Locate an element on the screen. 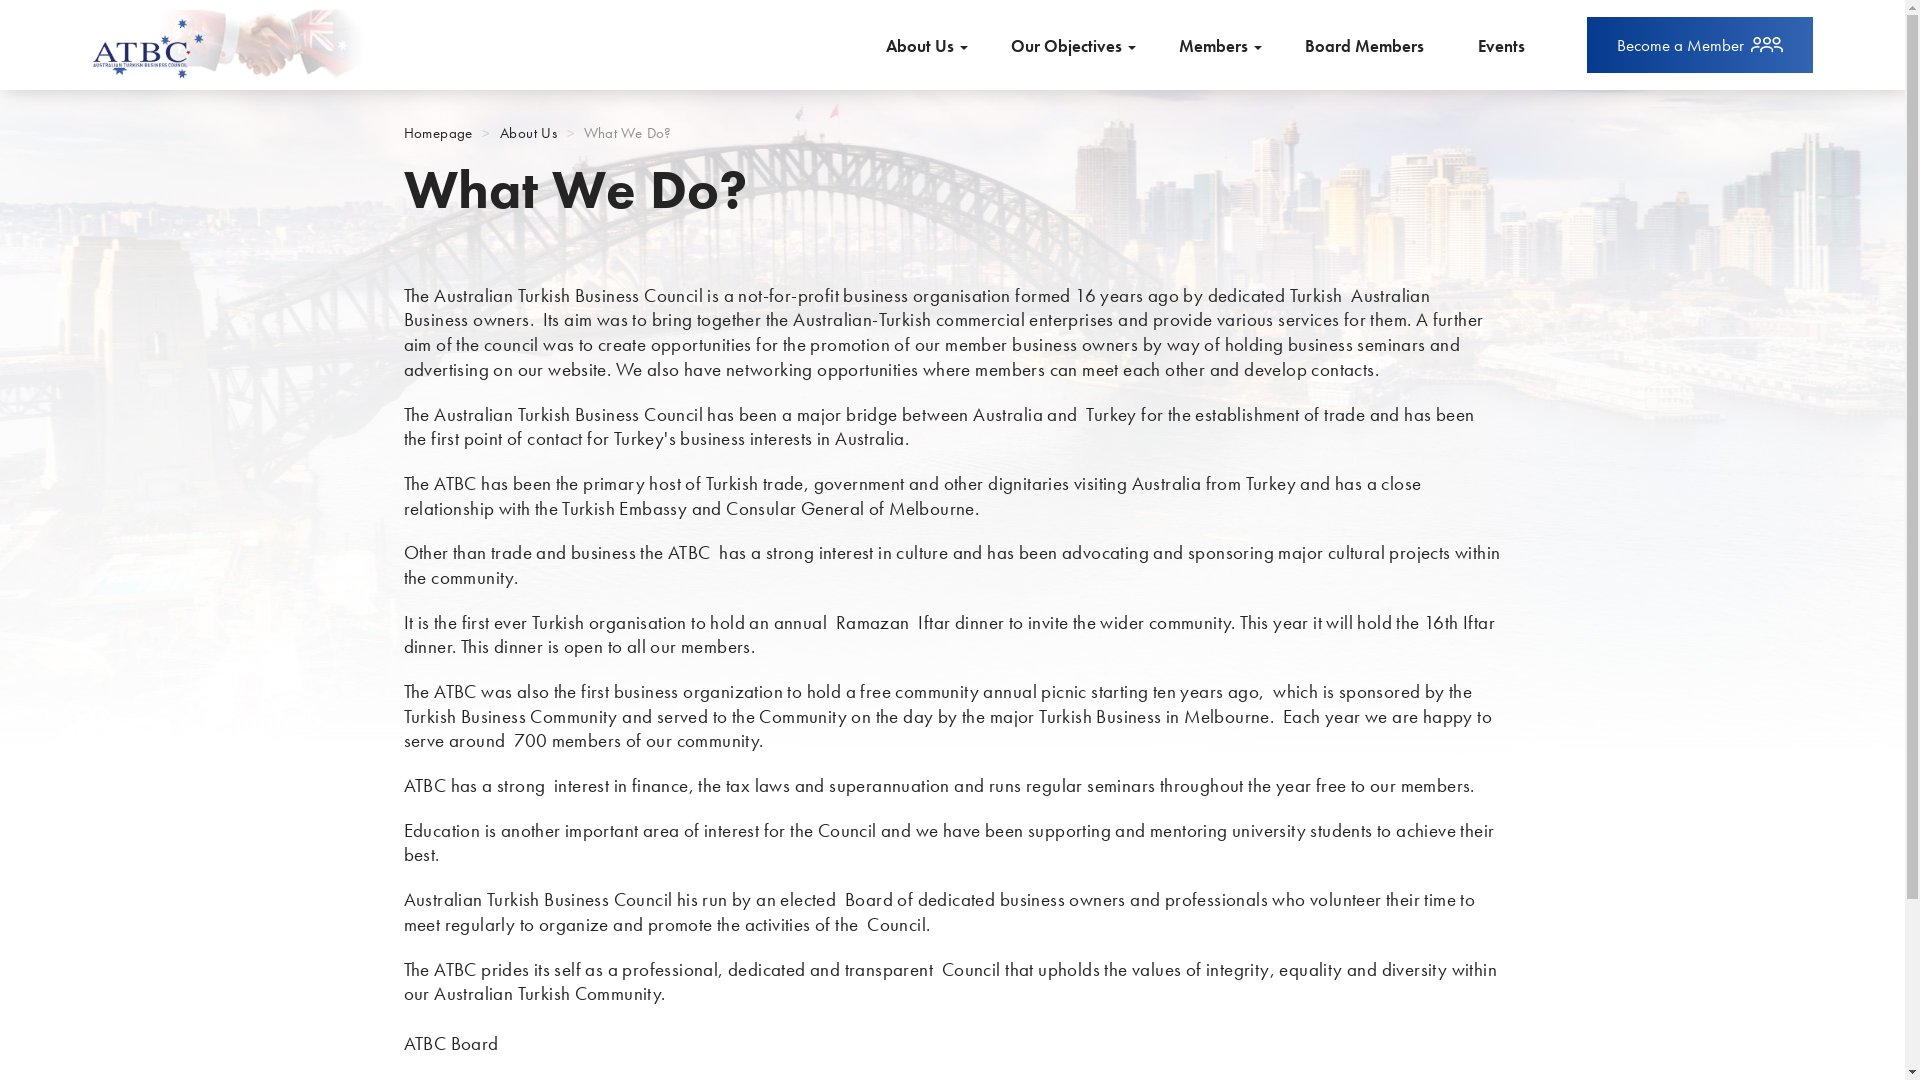  About Us is located at coordinates (528, 133).